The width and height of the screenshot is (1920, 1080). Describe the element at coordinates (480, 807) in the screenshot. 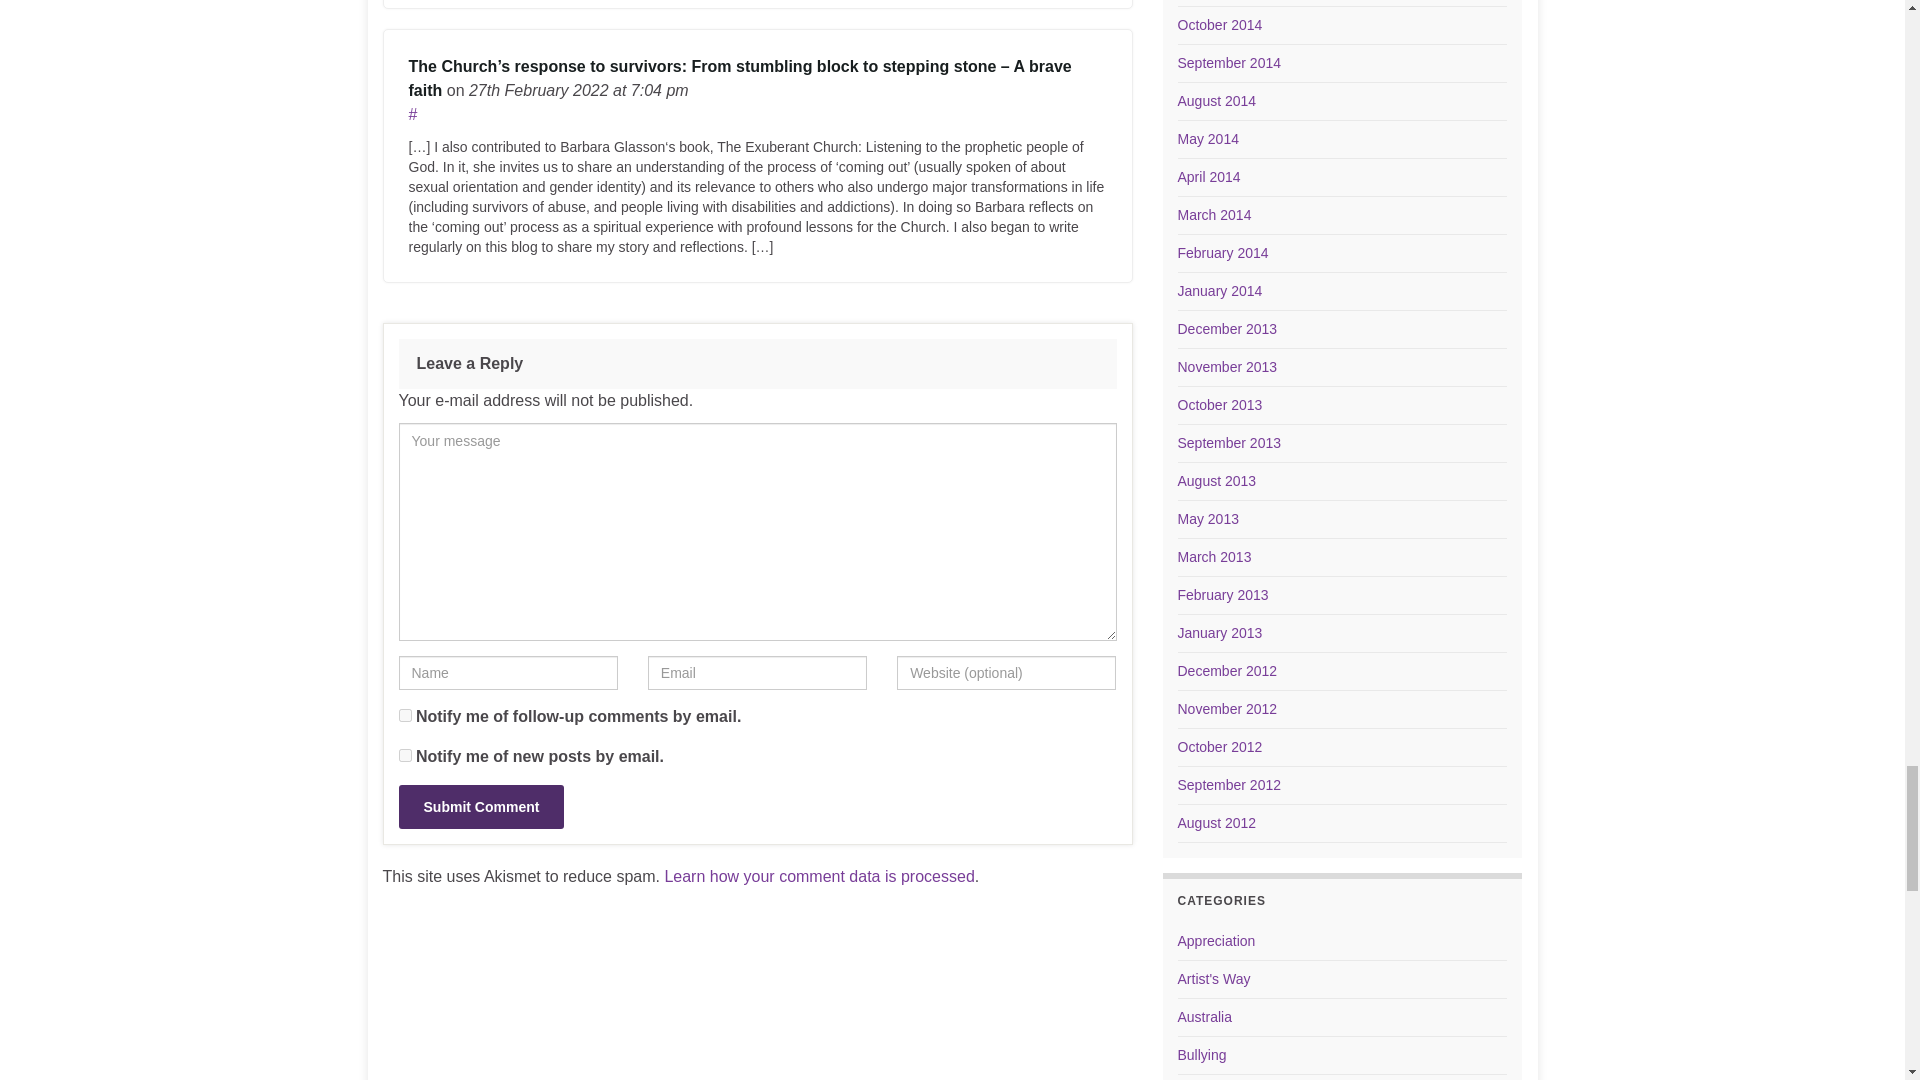

I see `Submit Comment` at that location.